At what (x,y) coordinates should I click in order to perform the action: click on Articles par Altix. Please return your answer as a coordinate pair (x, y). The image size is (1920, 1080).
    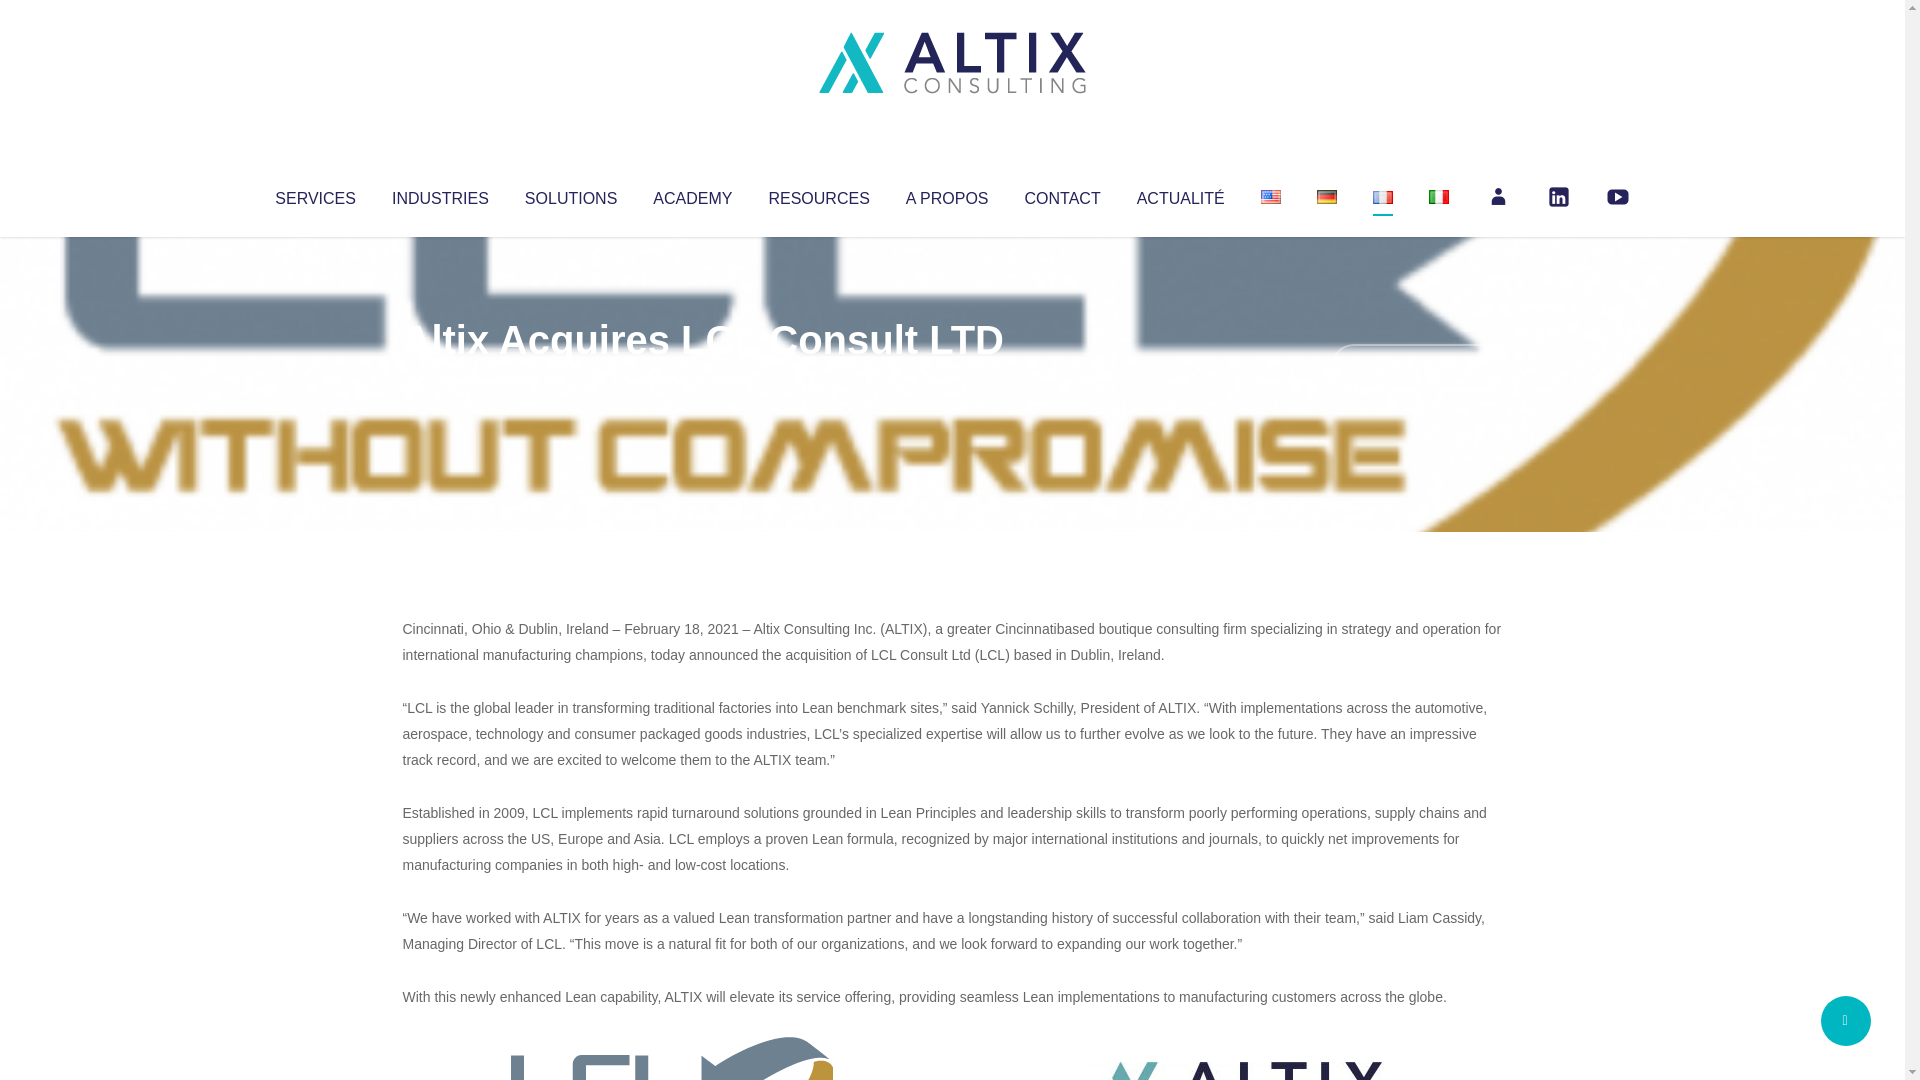
    Looking at the image, I should click on (440, 380).